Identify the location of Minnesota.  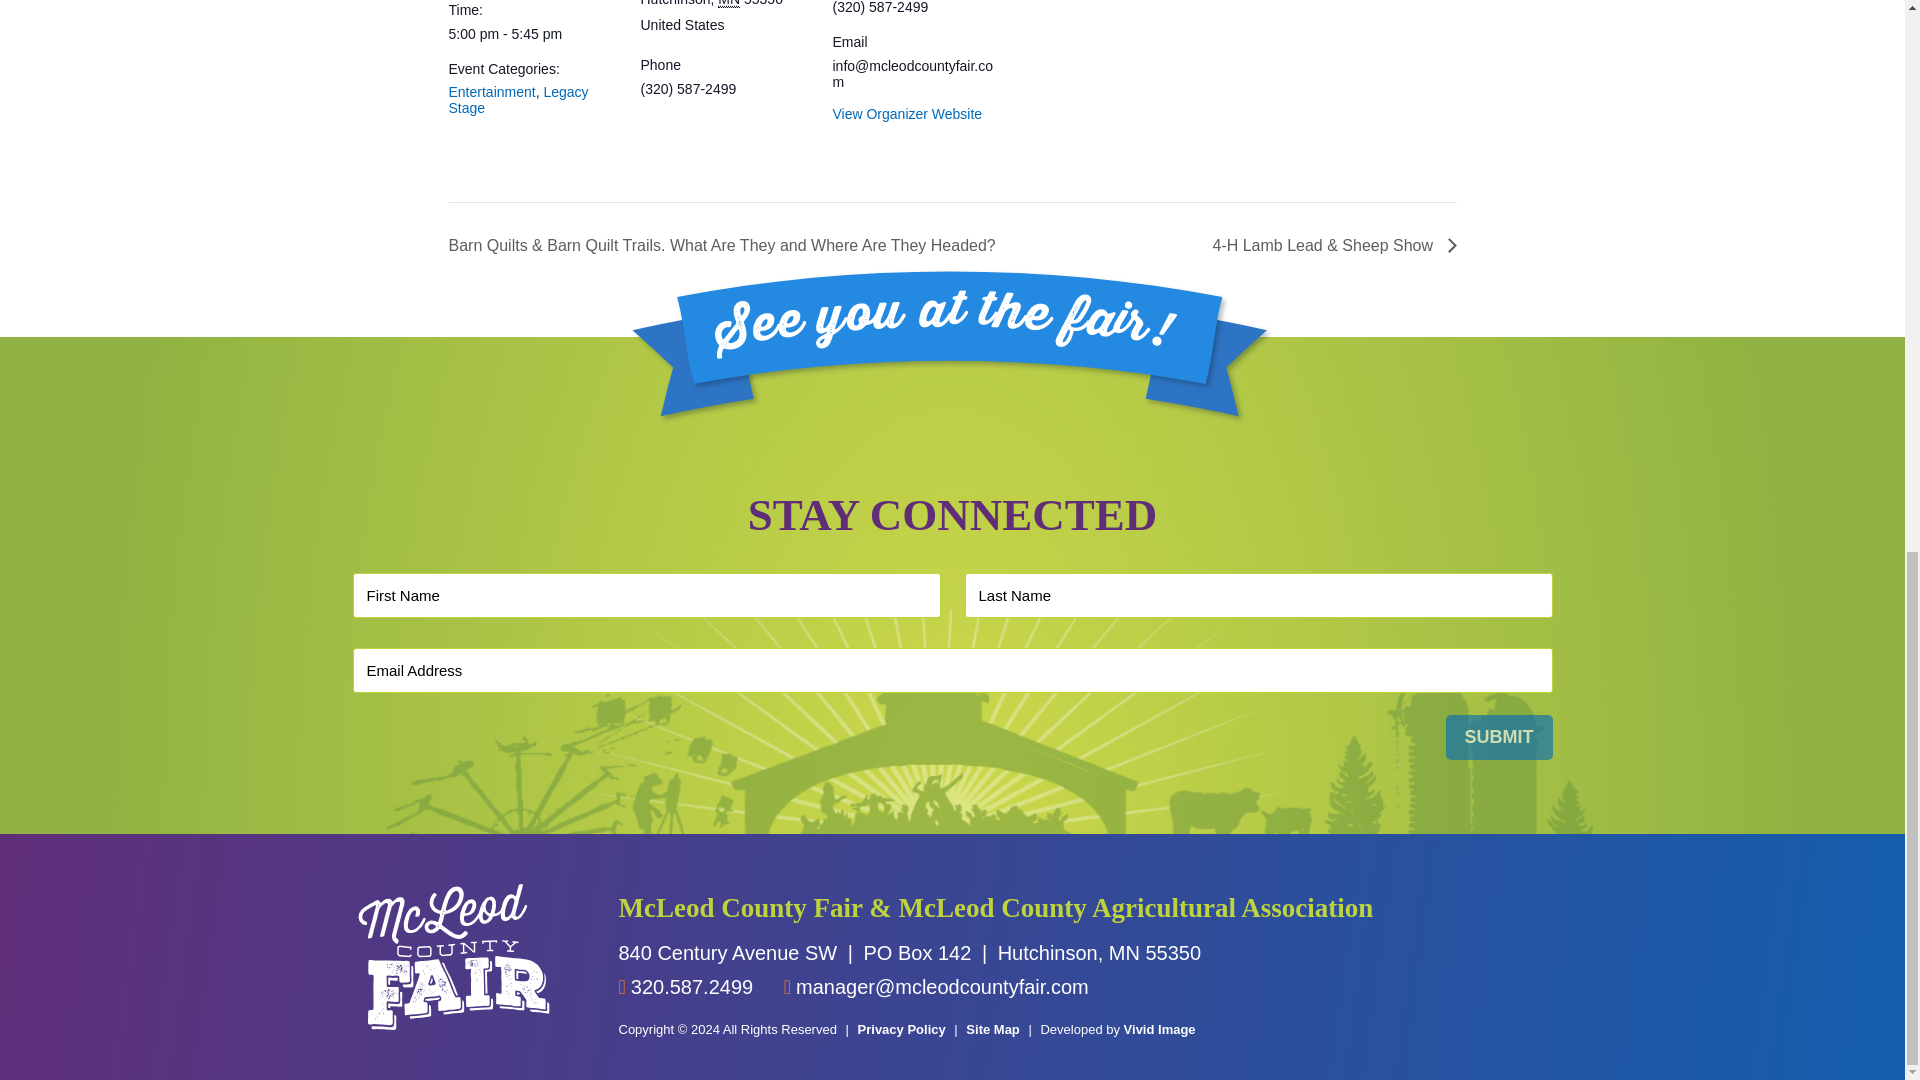
(728, 4).